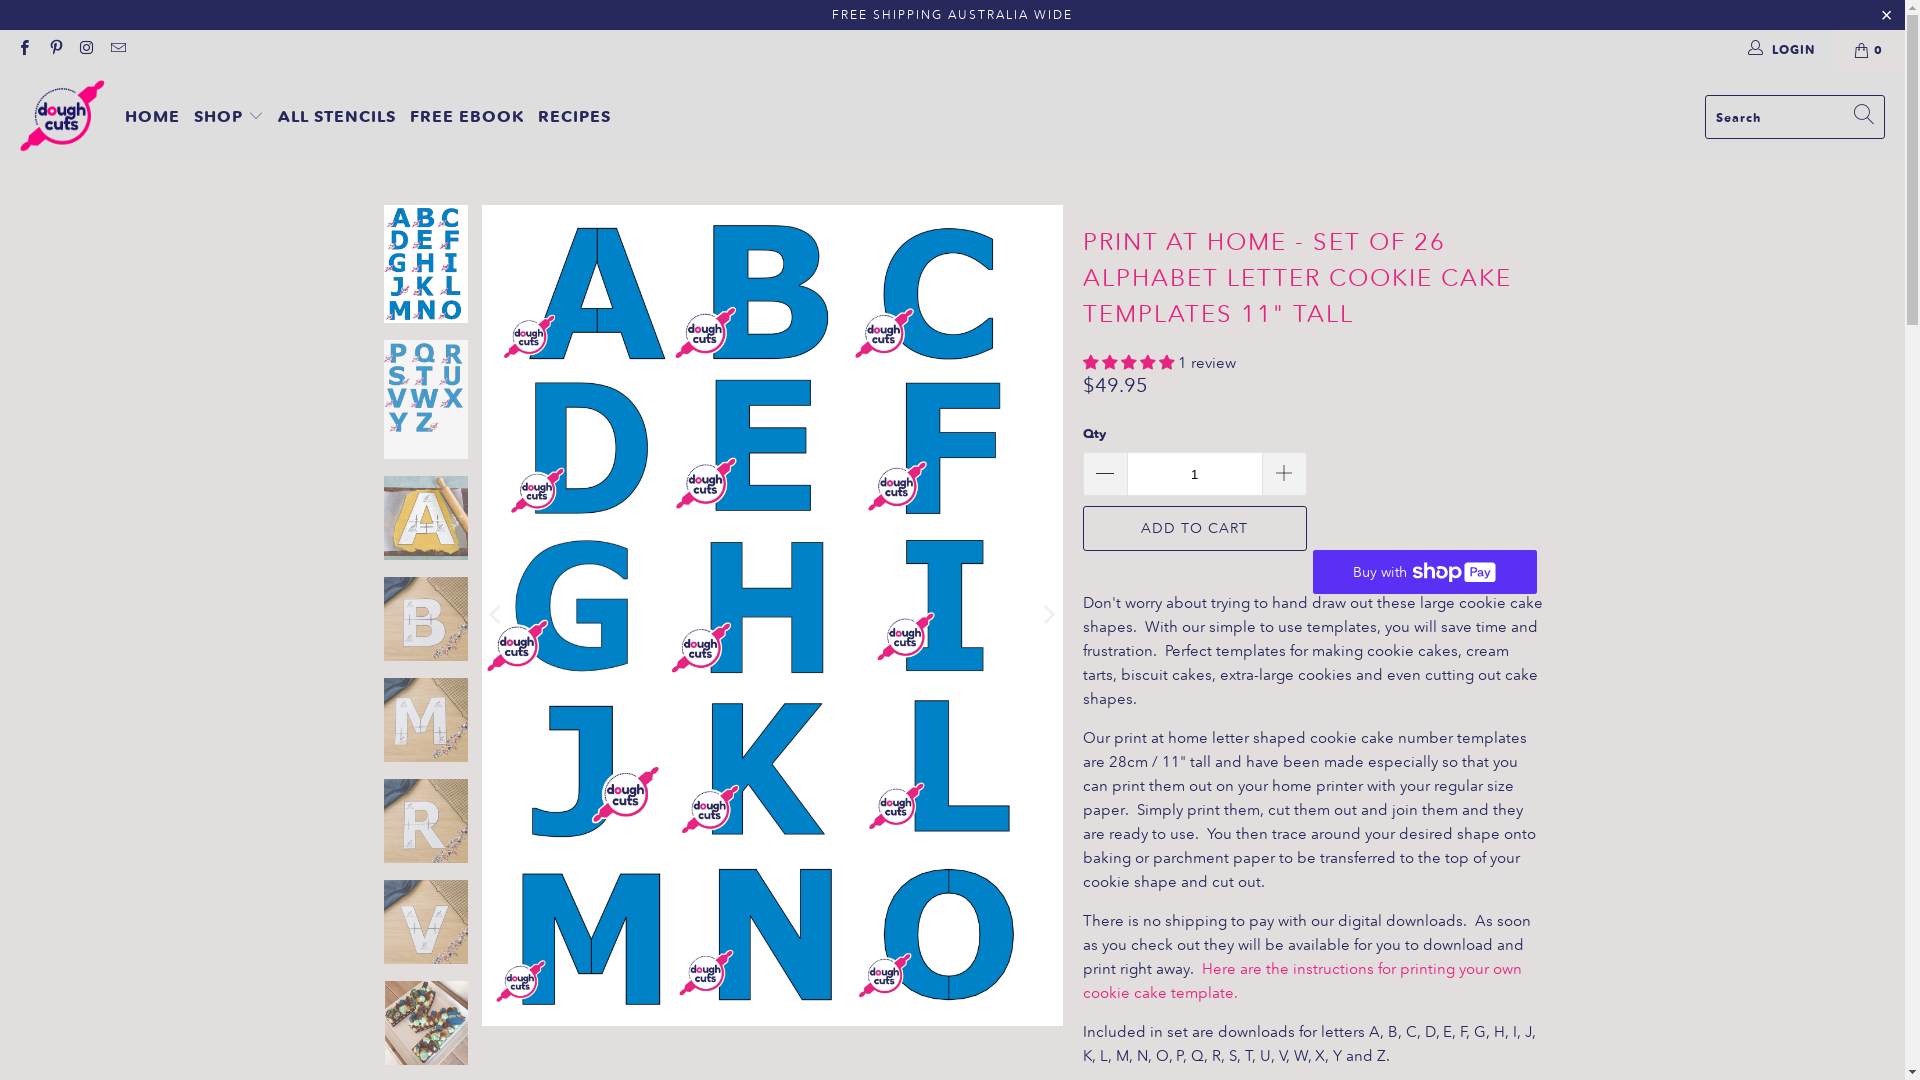 This screenshot has height=1080, width=1920. I want to click on DoughCuts, so click(62, 118).